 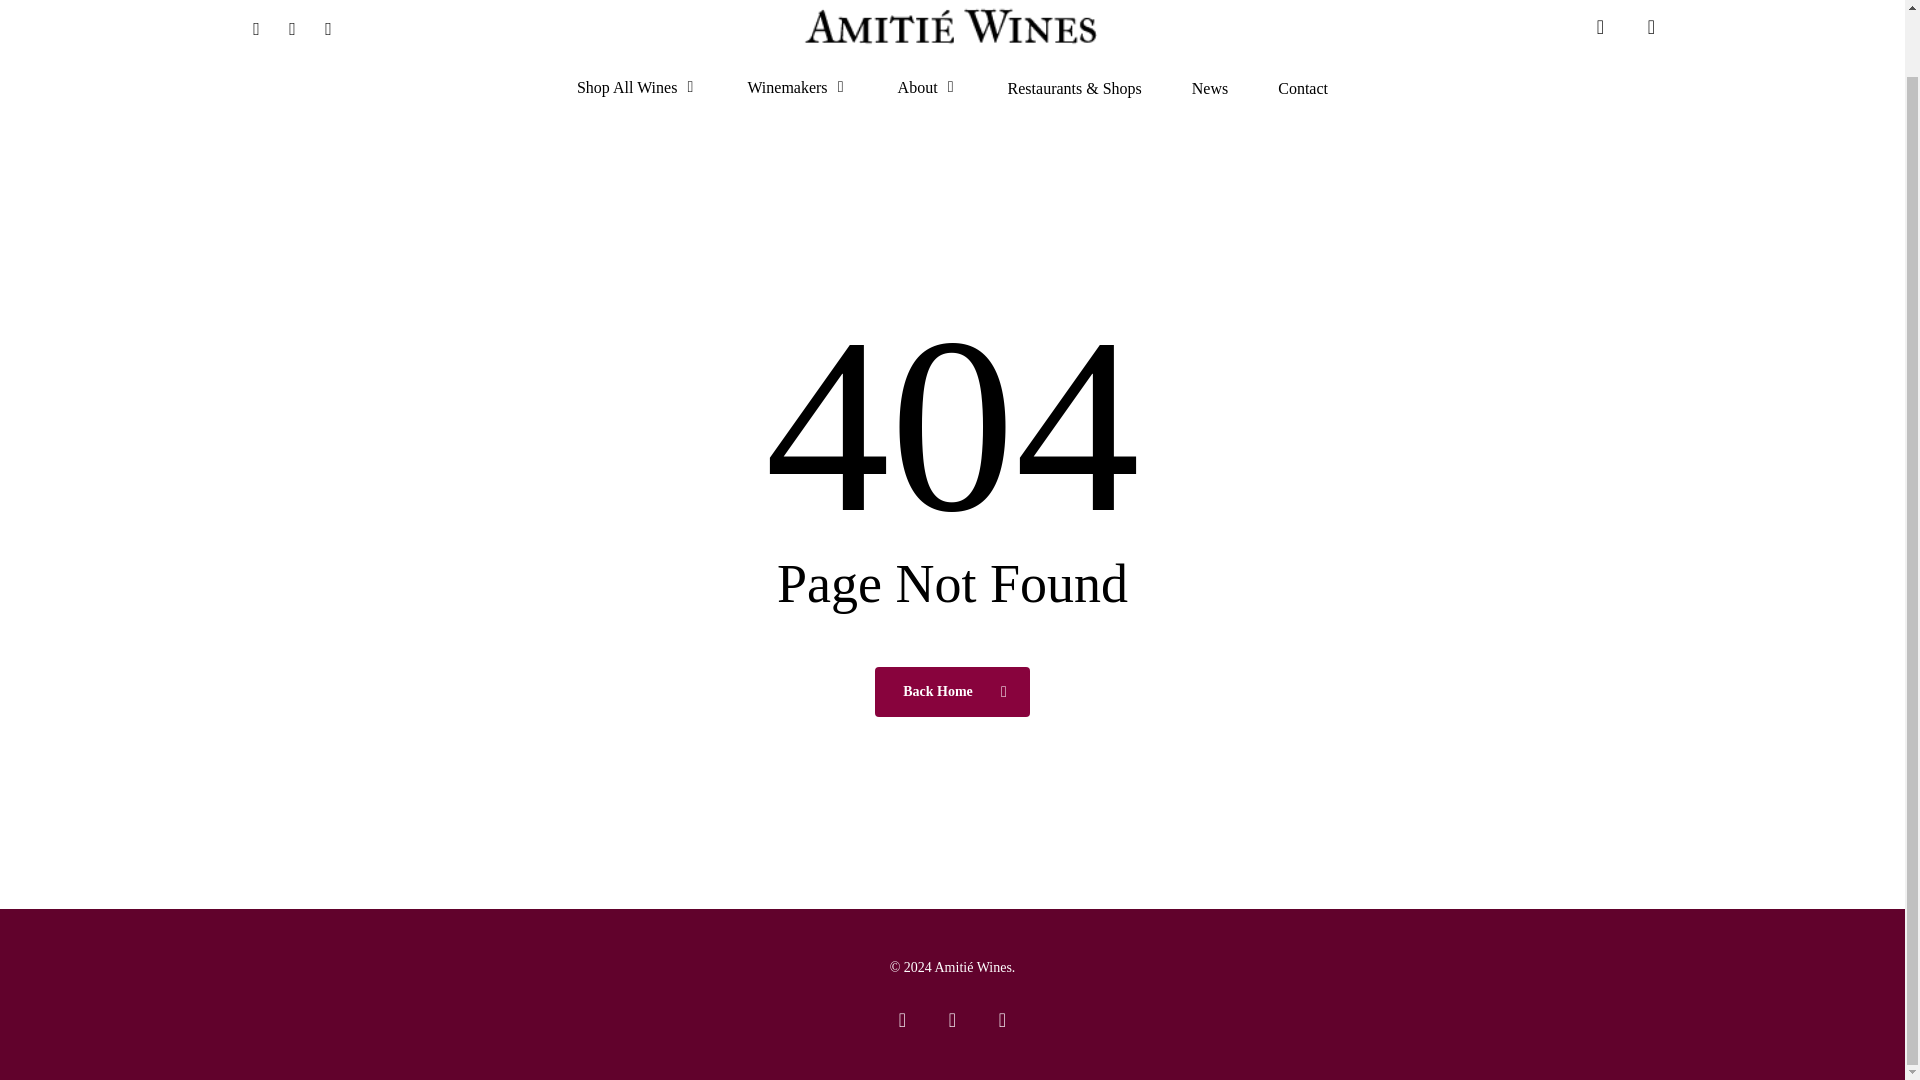 What do you see at coordinates (636, 88) in the screenshot?
I see `Shop All Wines` at bounding box center [636, 88].